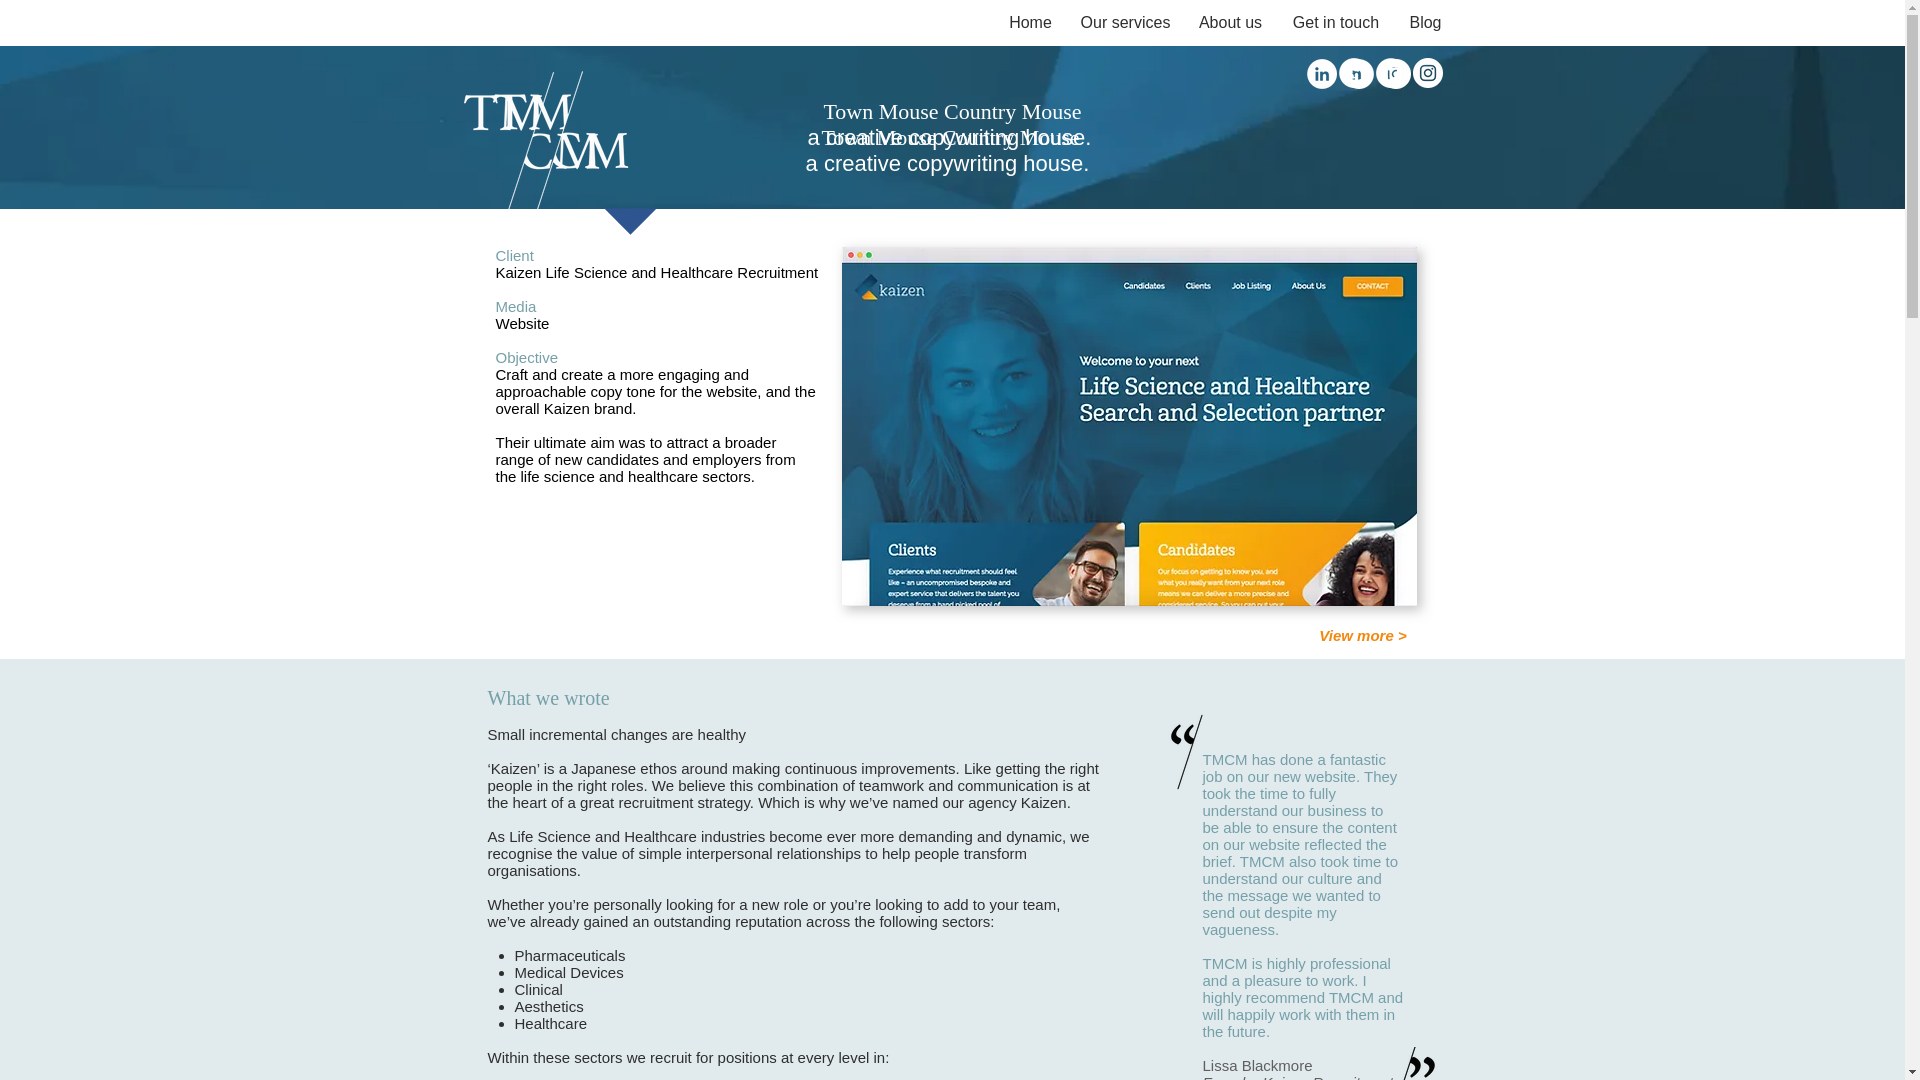 The height and width of the screenshot is (1080, 1920). I want to click on About us, so click(1231, 22).